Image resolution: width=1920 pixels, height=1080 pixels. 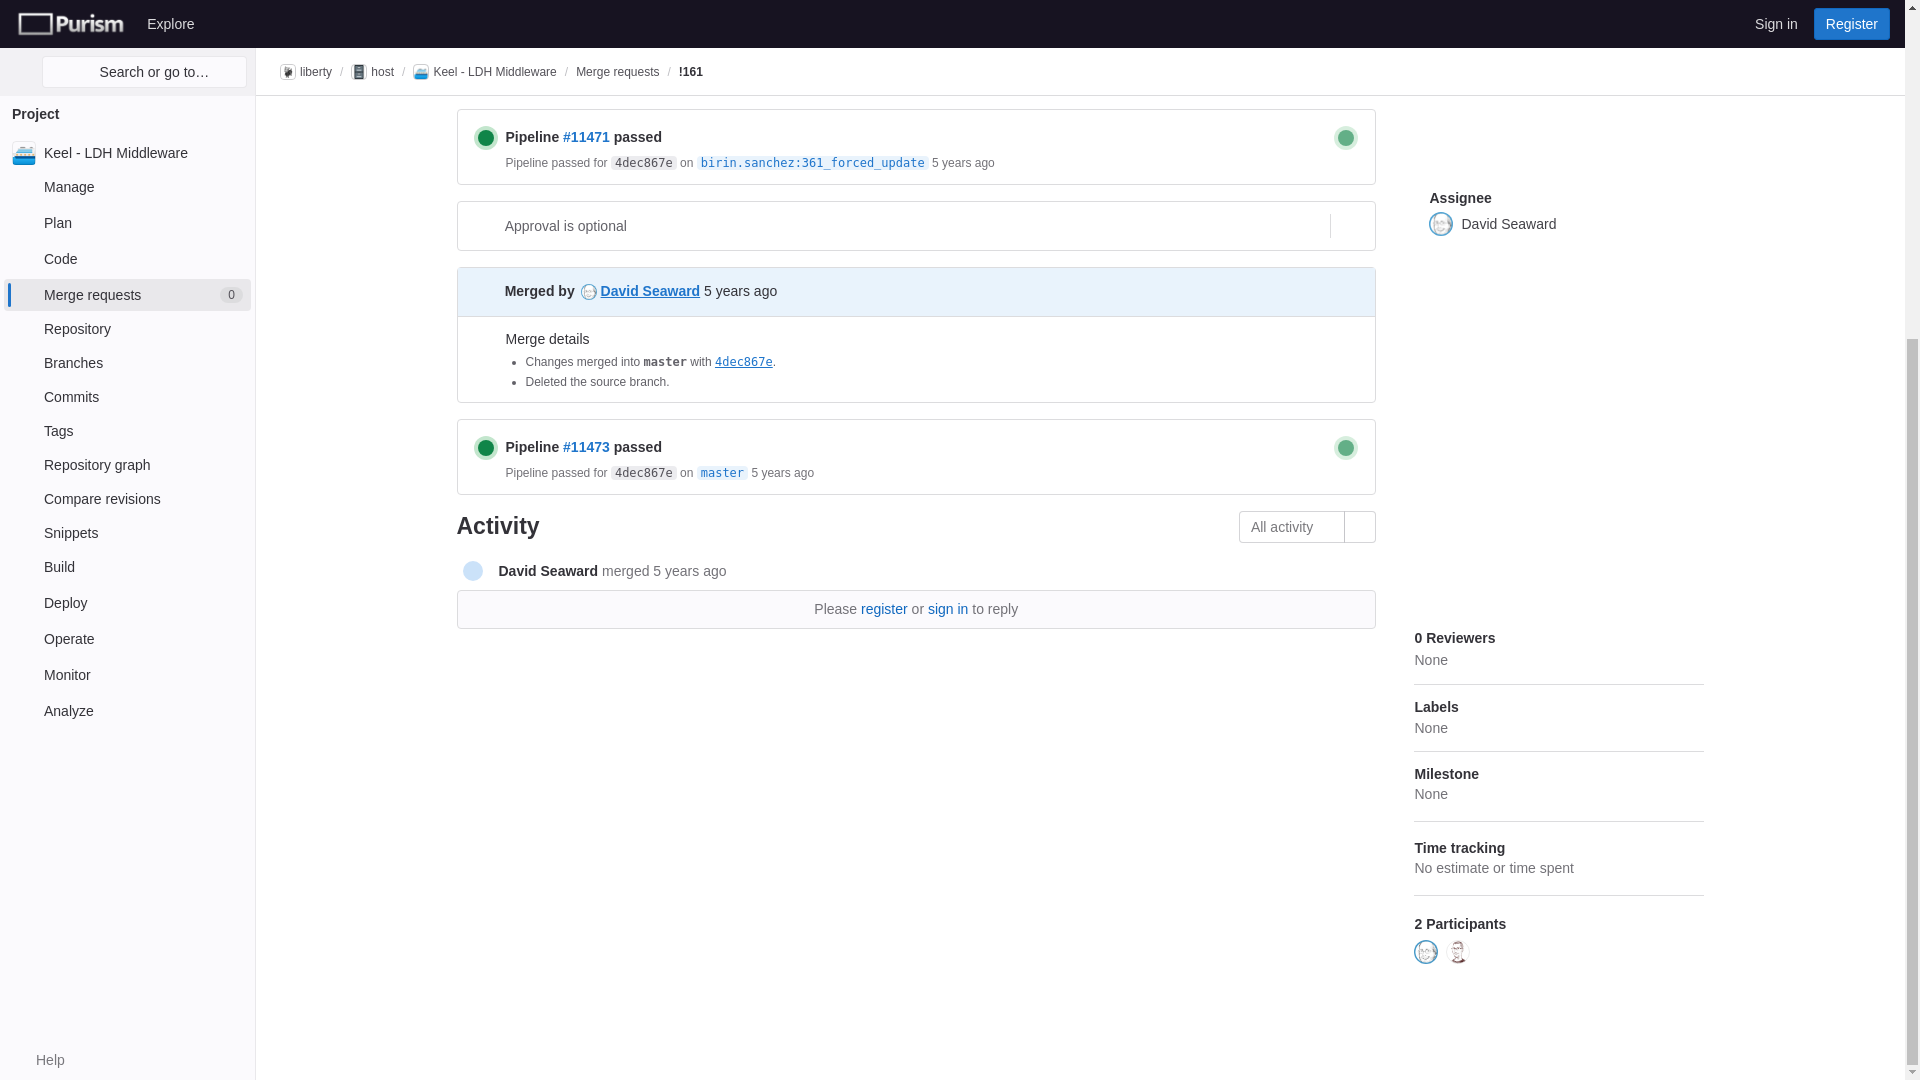 I want to click on Collapse eligible approvers, so click(x=1350, y=225).